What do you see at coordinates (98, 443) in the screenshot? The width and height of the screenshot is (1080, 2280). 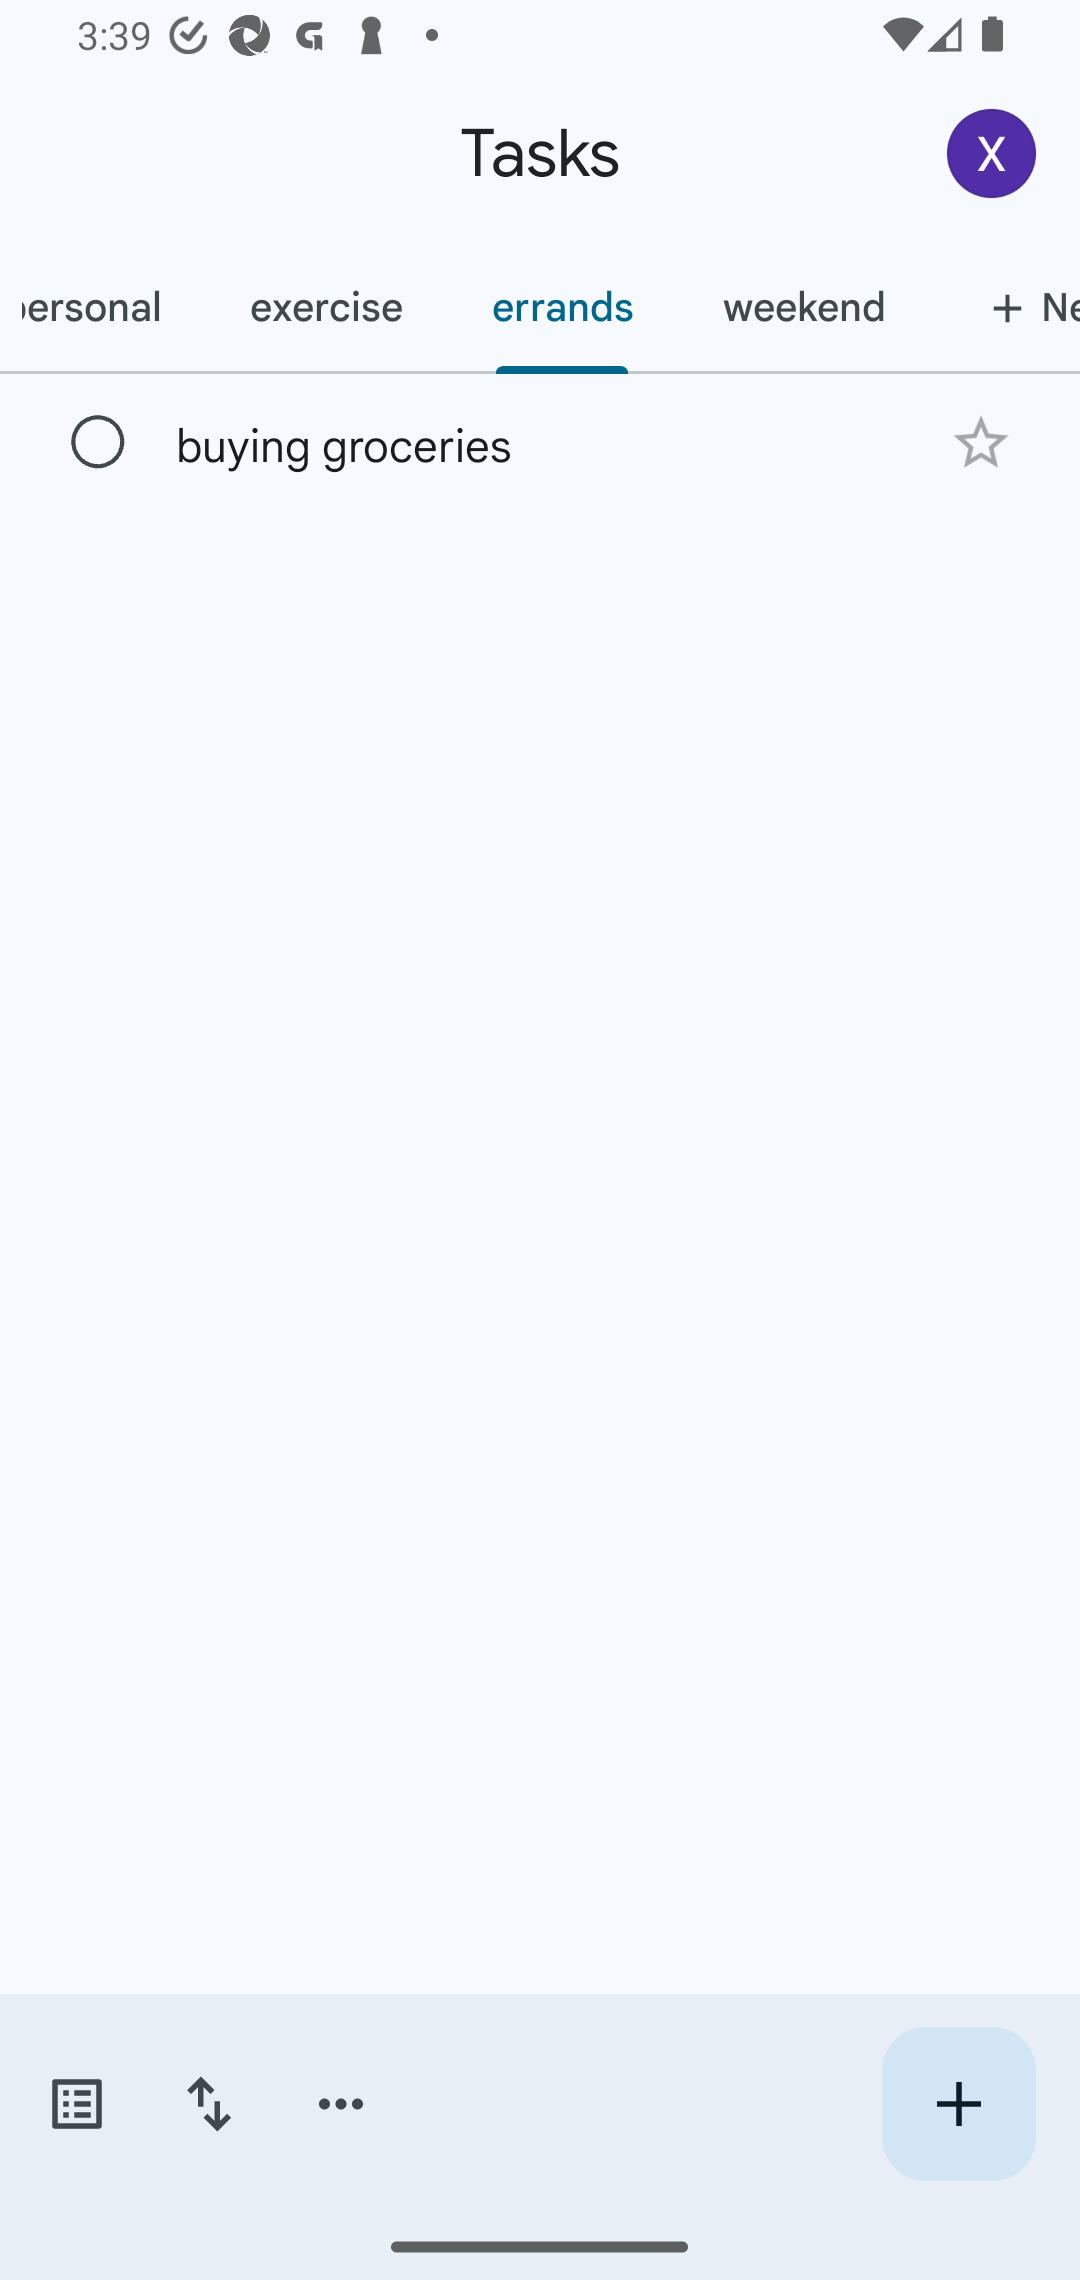 I see `Mark as complete` at bounding box center [98, 443].